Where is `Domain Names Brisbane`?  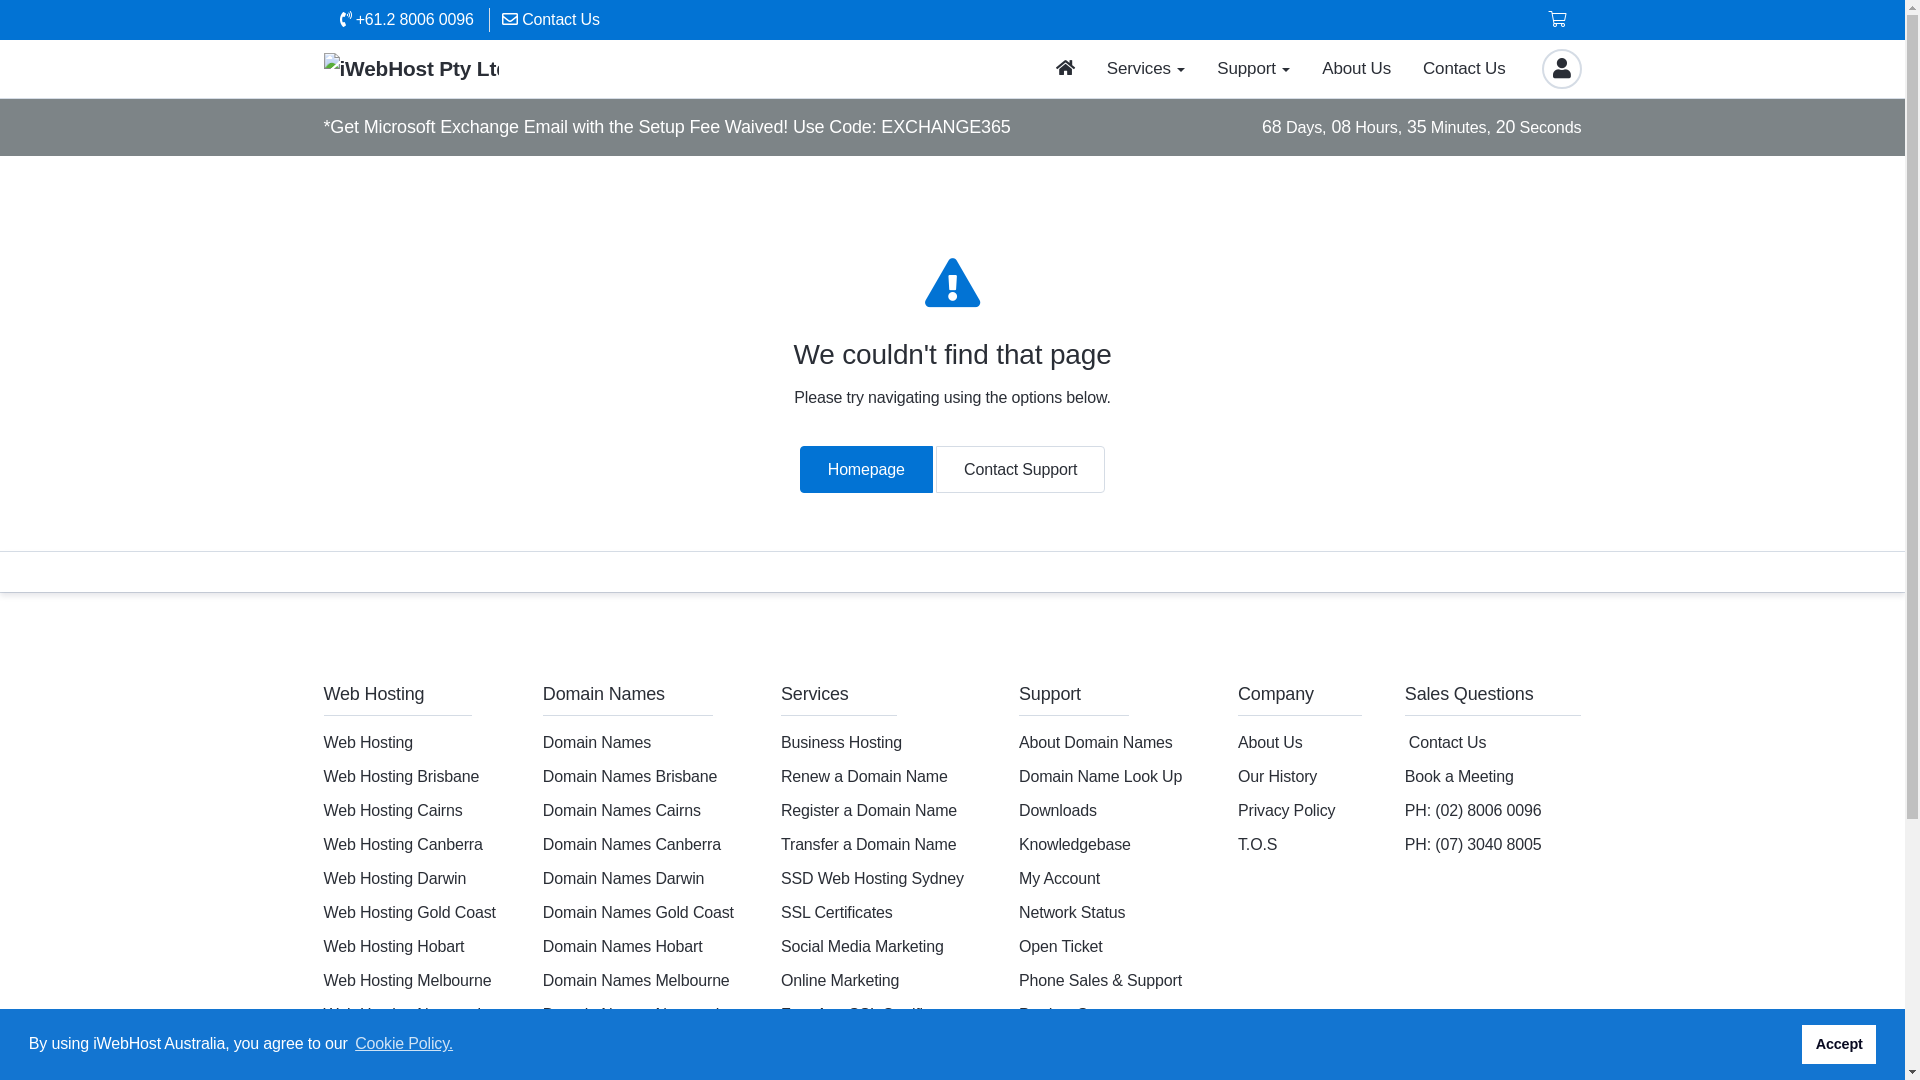
Domain Names Brisbane is located at coordinates (630, 776).